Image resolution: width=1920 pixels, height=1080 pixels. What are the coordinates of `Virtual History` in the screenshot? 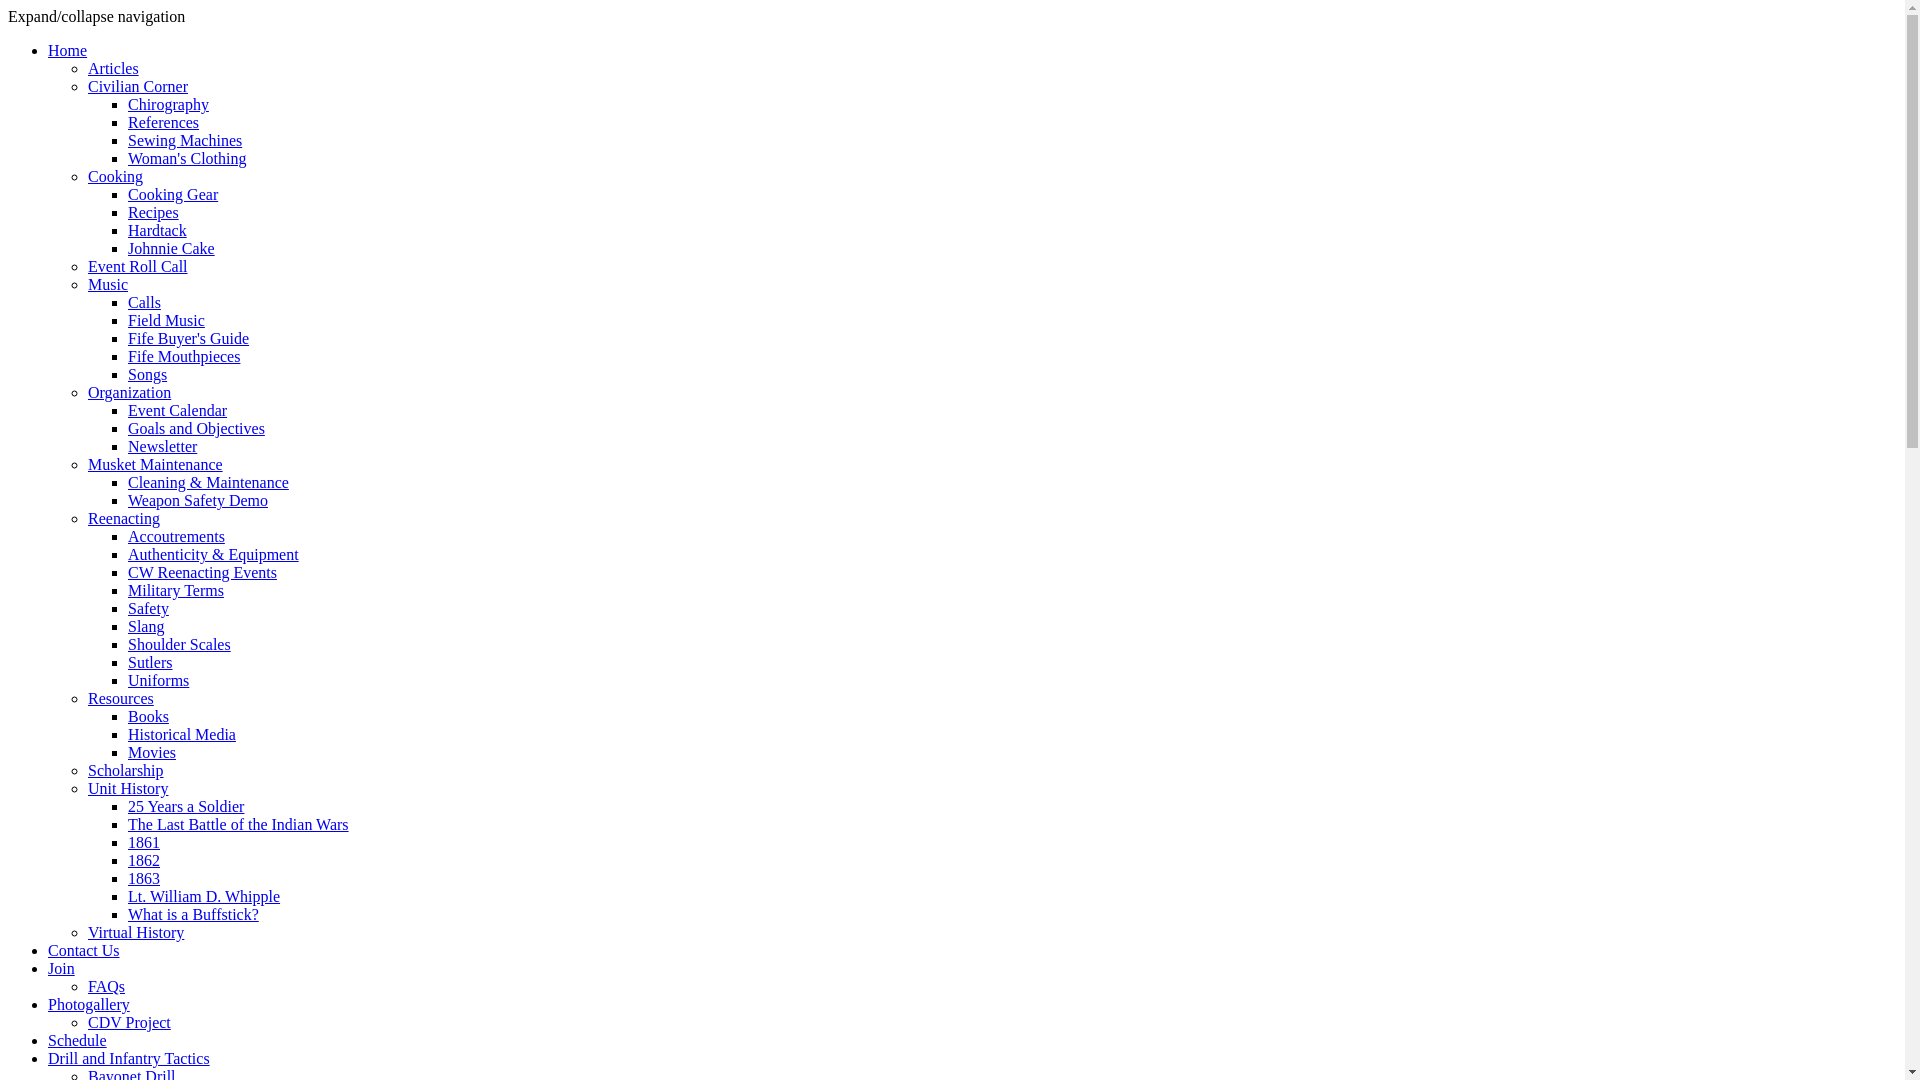 It's located at (136, 932).